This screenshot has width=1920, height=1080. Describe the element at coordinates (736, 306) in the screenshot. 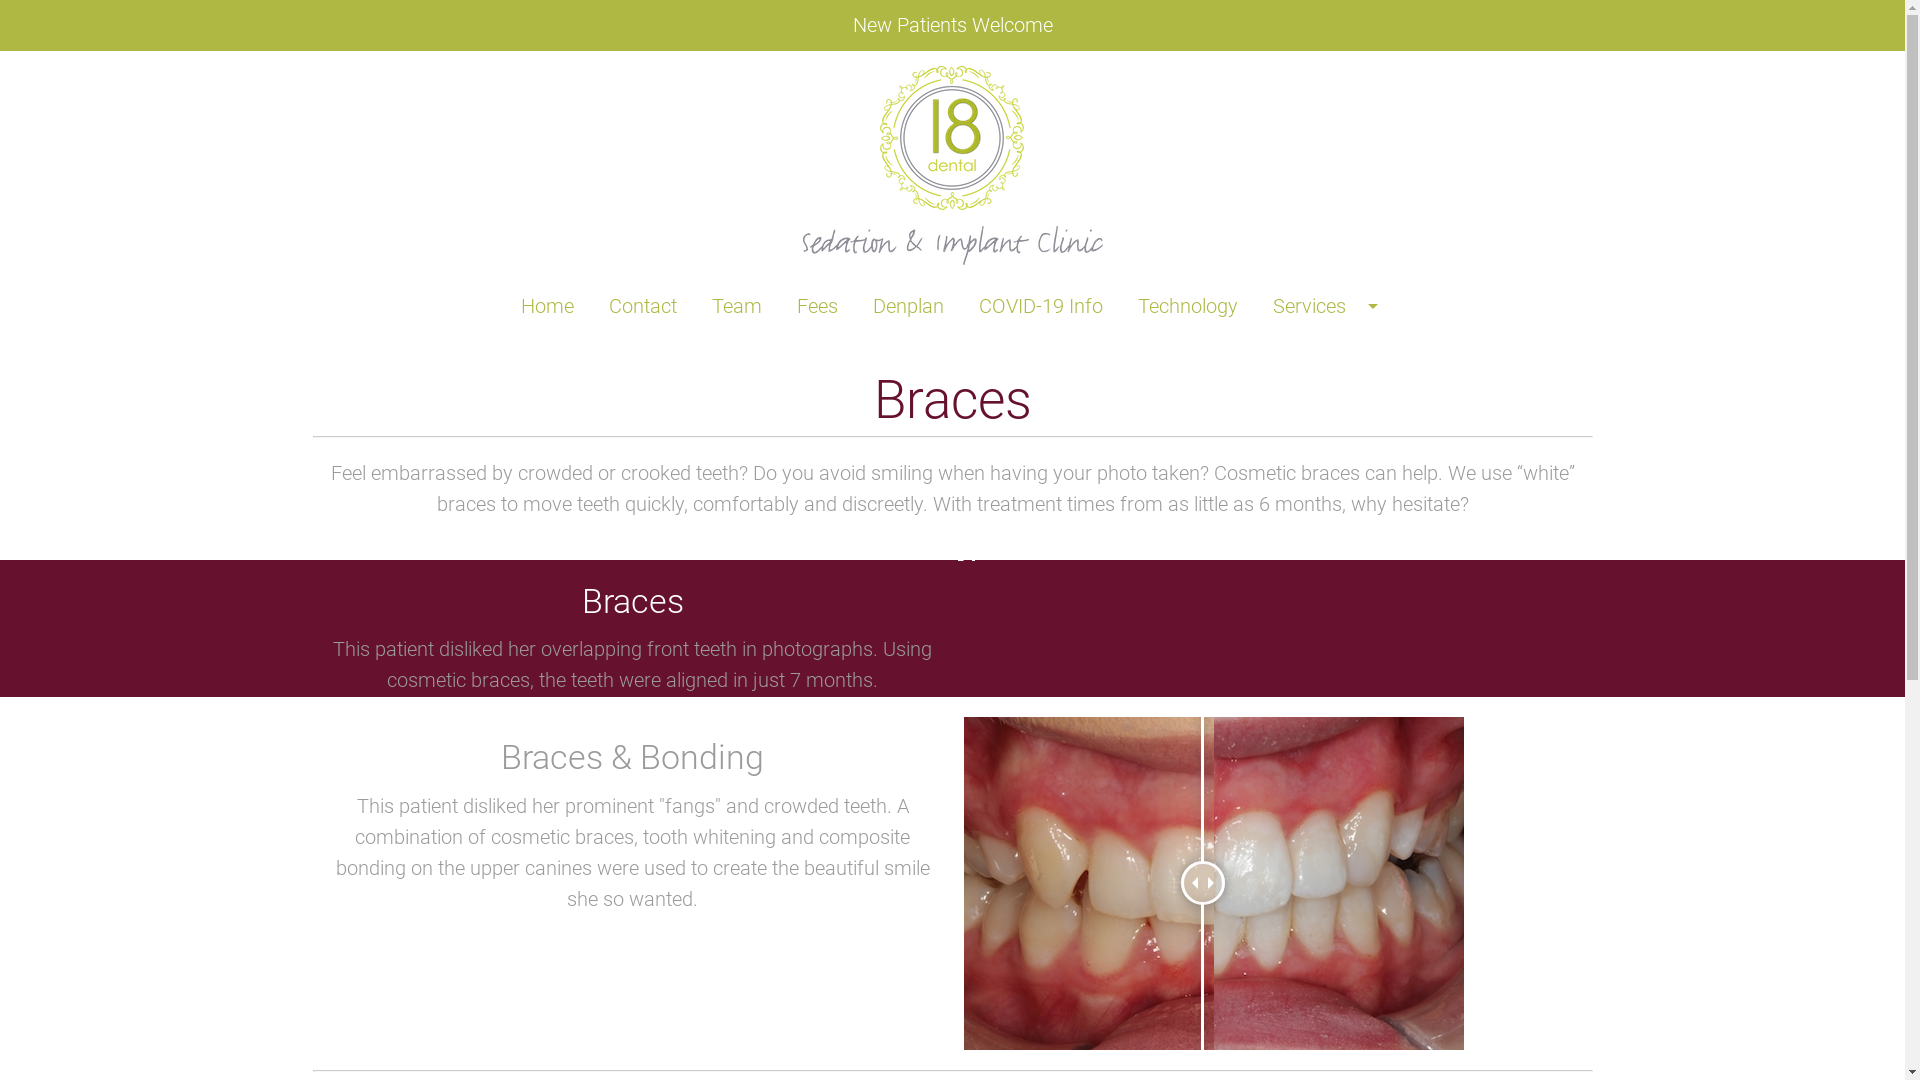

I see `Team` at that location.